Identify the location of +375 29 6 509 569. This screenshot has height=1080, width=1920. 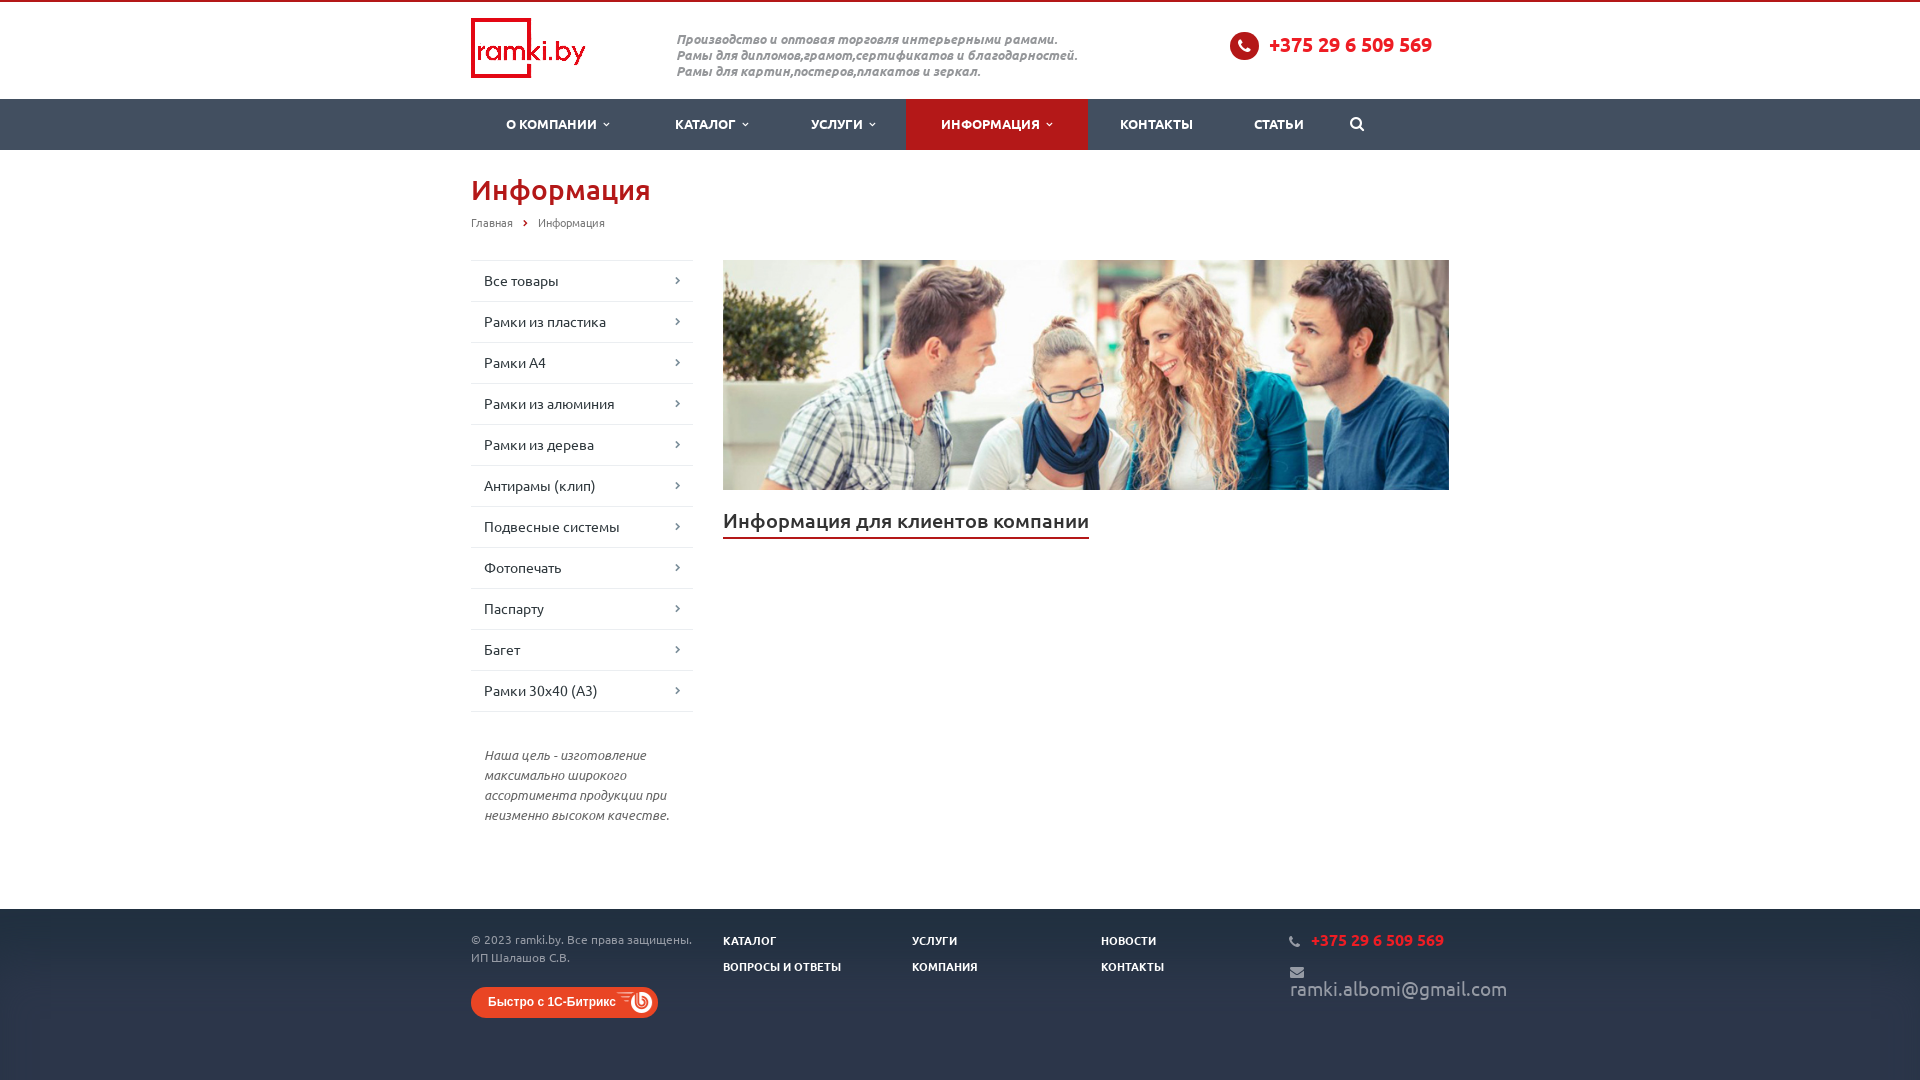
(1350, 44).